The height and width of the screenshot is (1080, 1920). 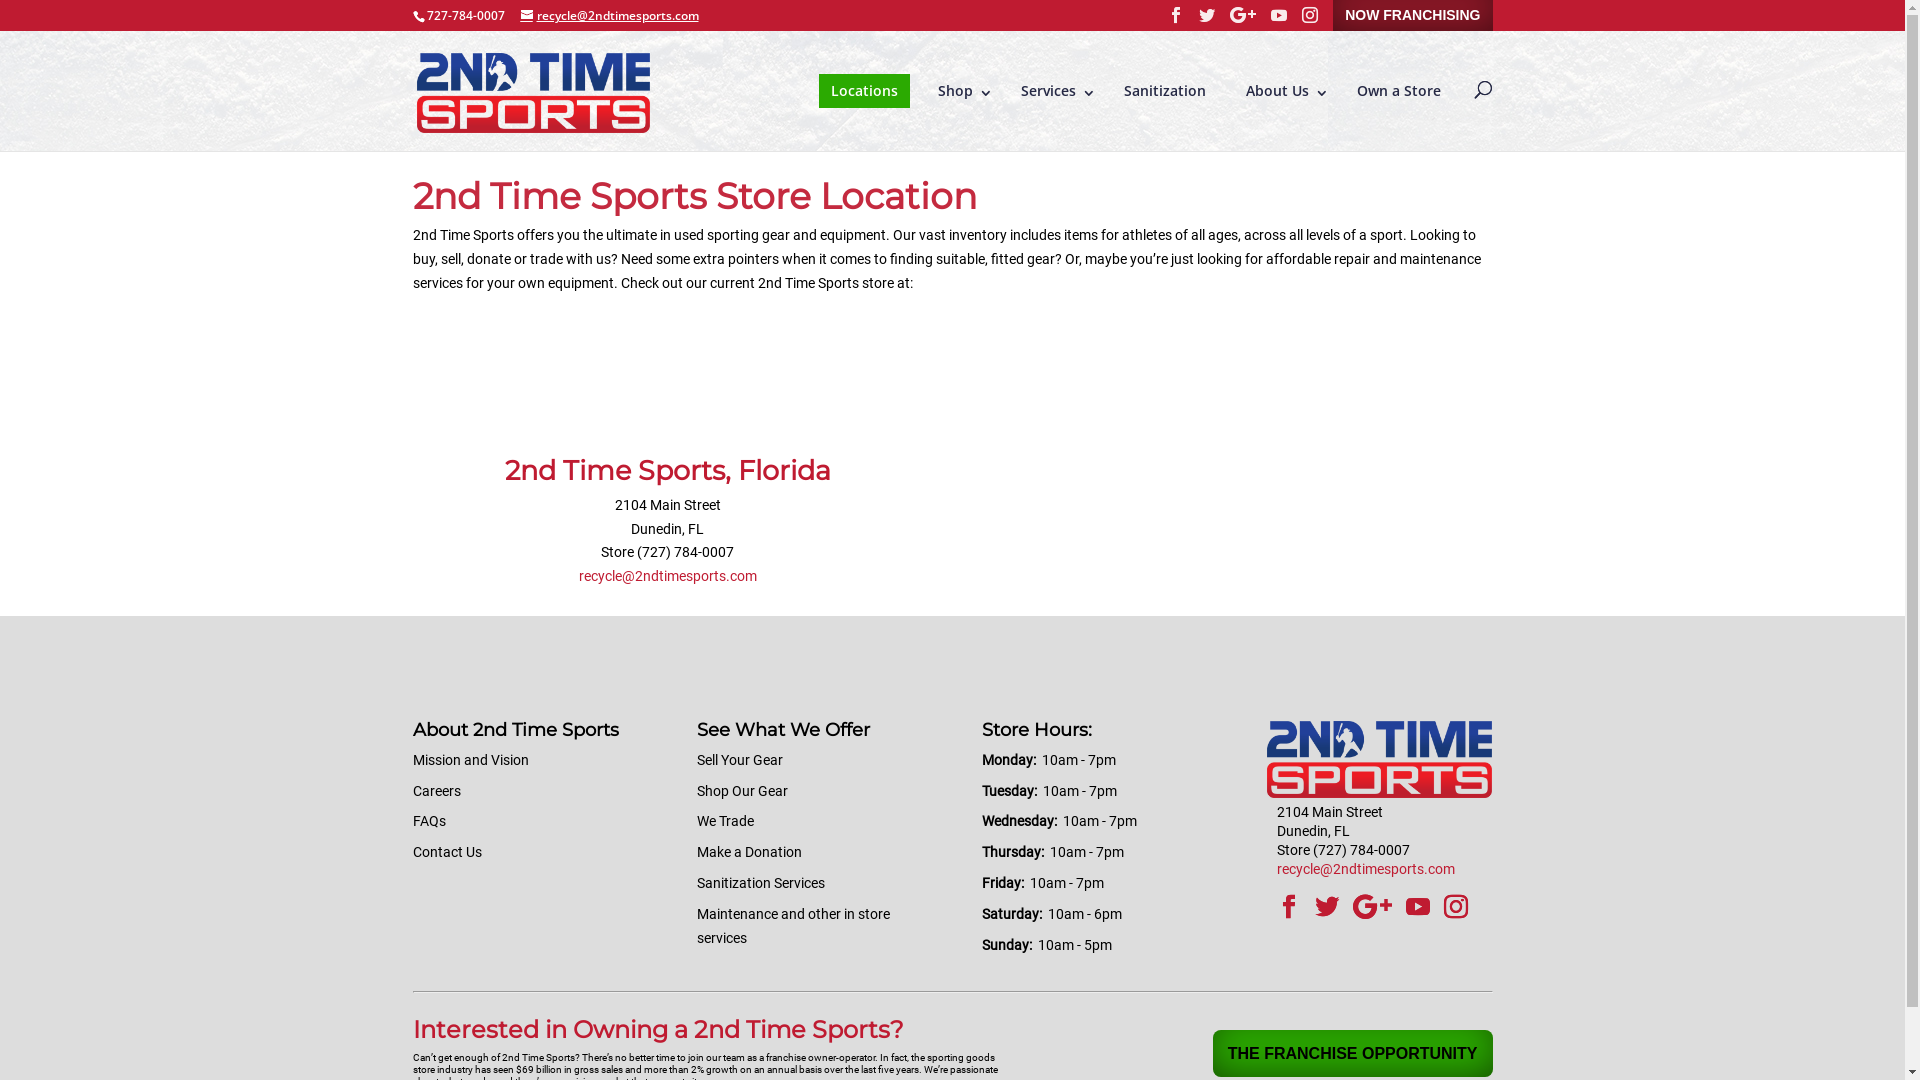 I want to click on Locations, so click(x=864, y=91).